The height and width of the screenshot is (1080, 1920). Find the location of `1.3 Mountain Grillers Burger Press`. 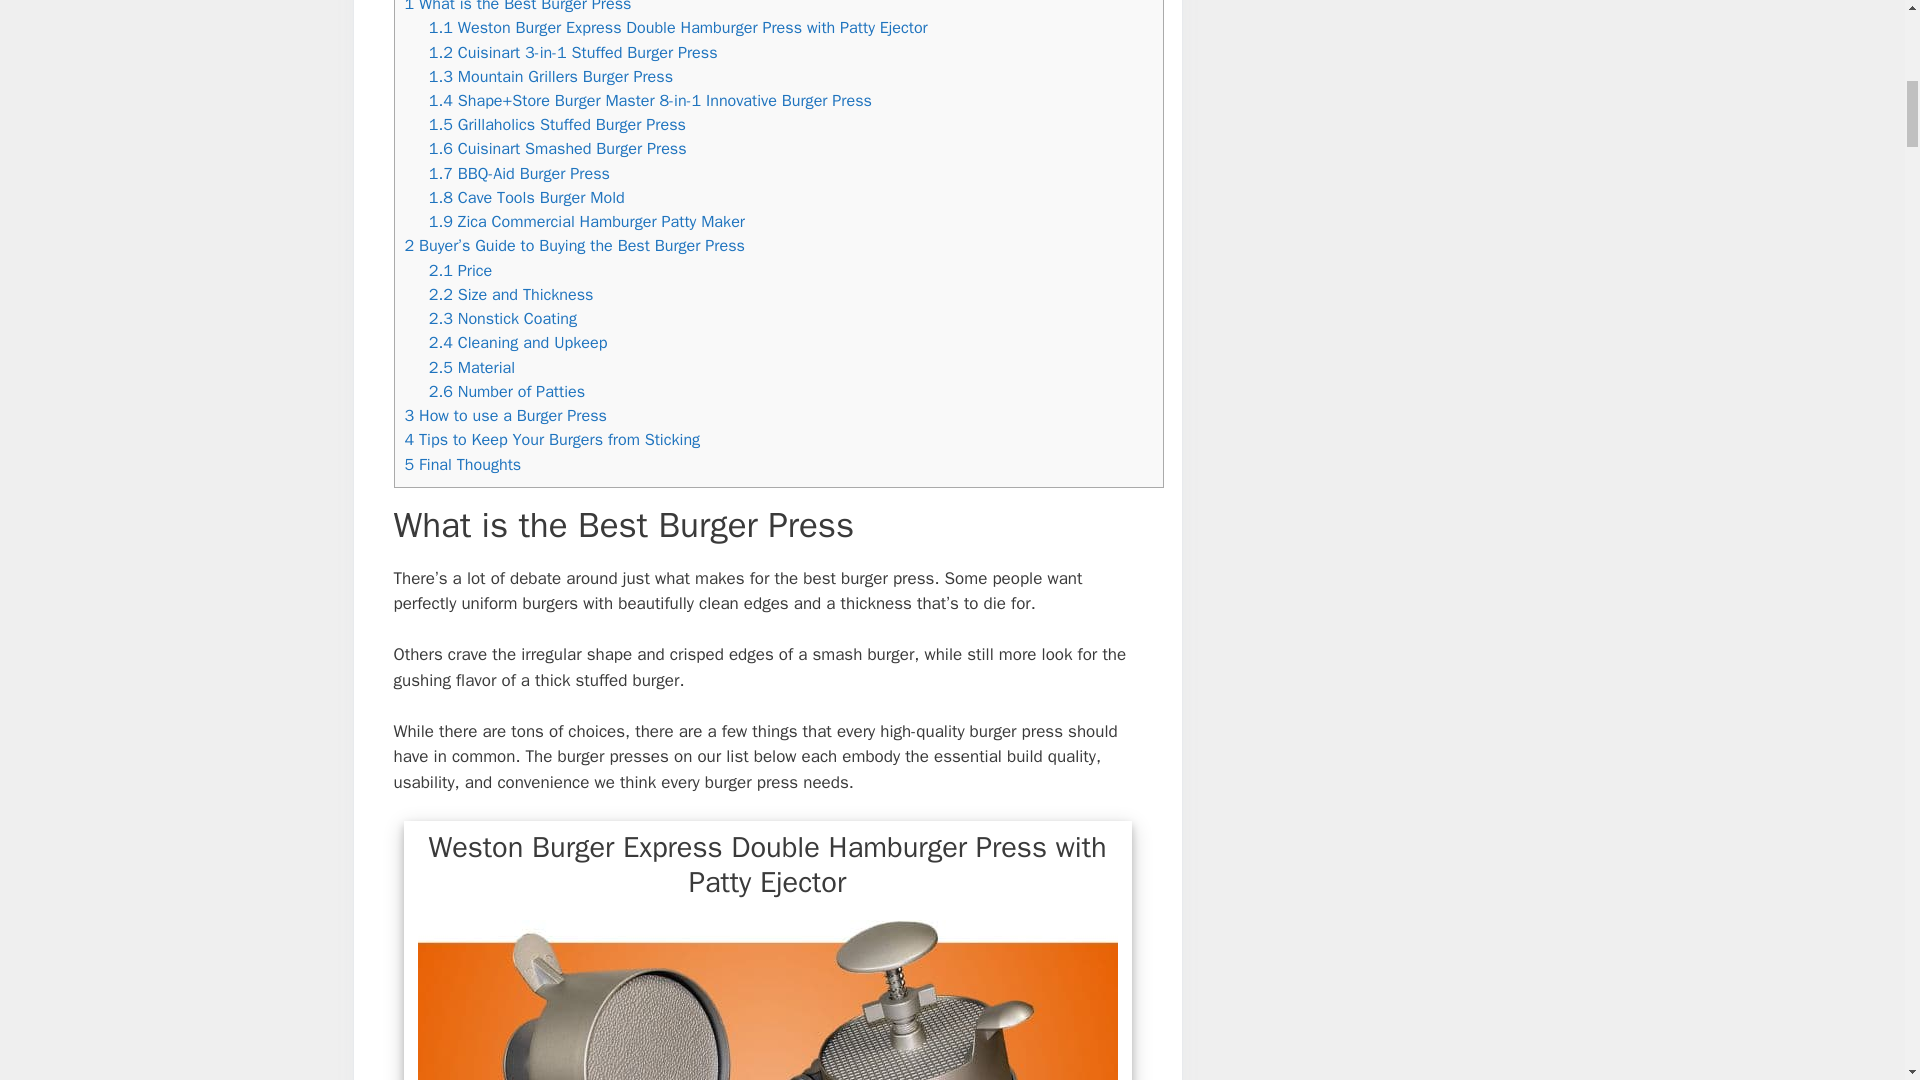

1.3 Mountain Grillers Burger Press is located at coordinates (550, 76).